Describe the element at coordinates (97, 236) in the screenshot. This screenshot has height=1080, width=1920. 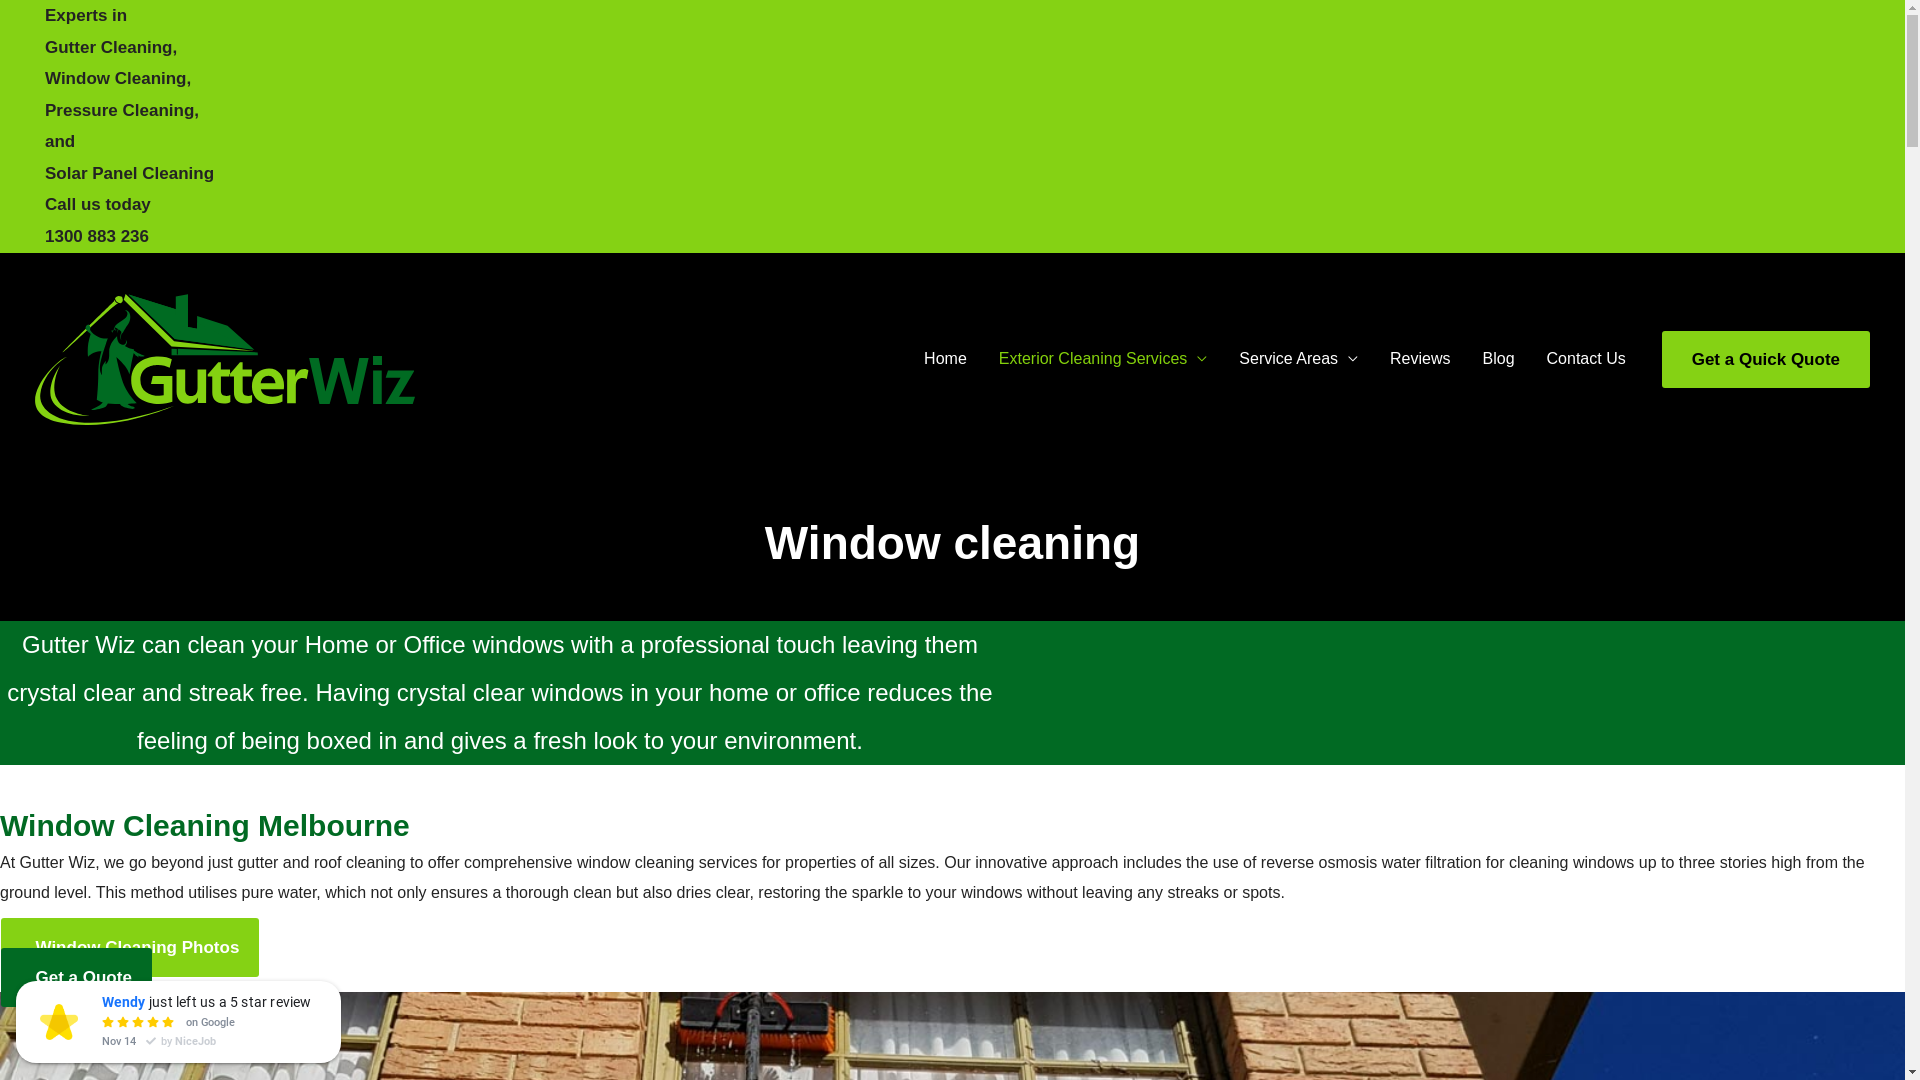
I see `1300 883 236` at that location.